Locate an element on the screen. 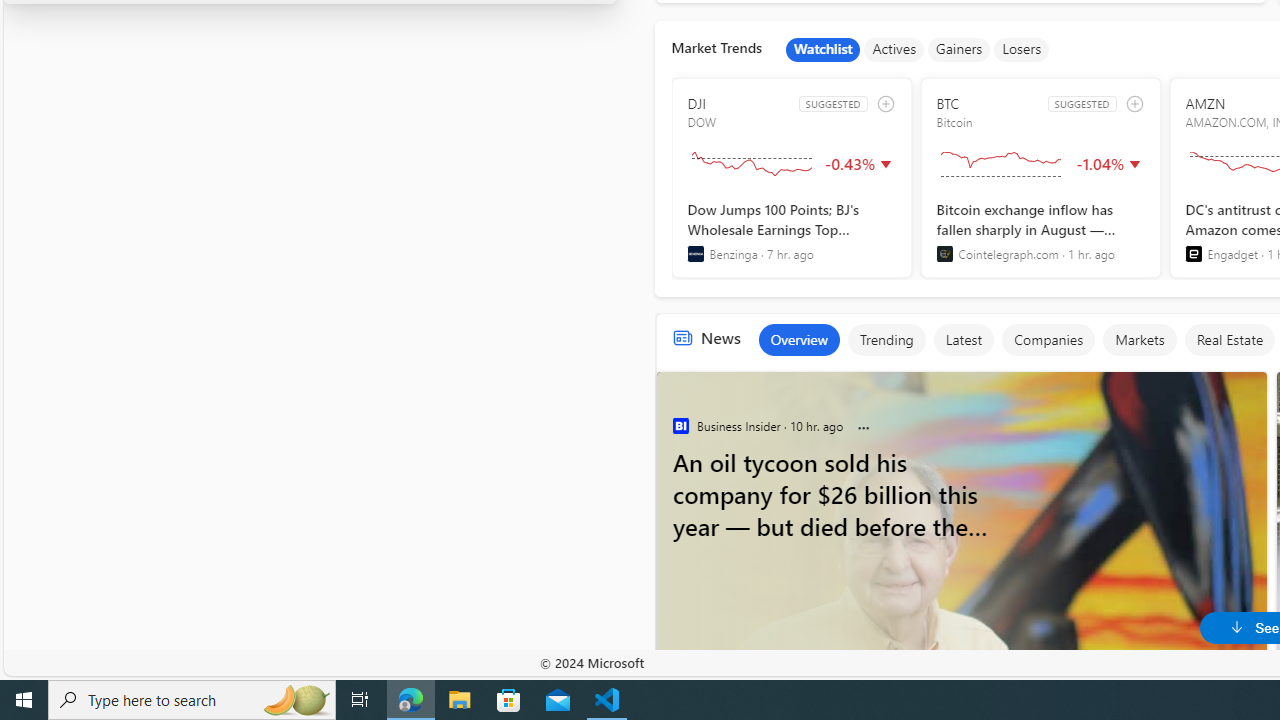  Watchlist is located at coordinates (823, 50).